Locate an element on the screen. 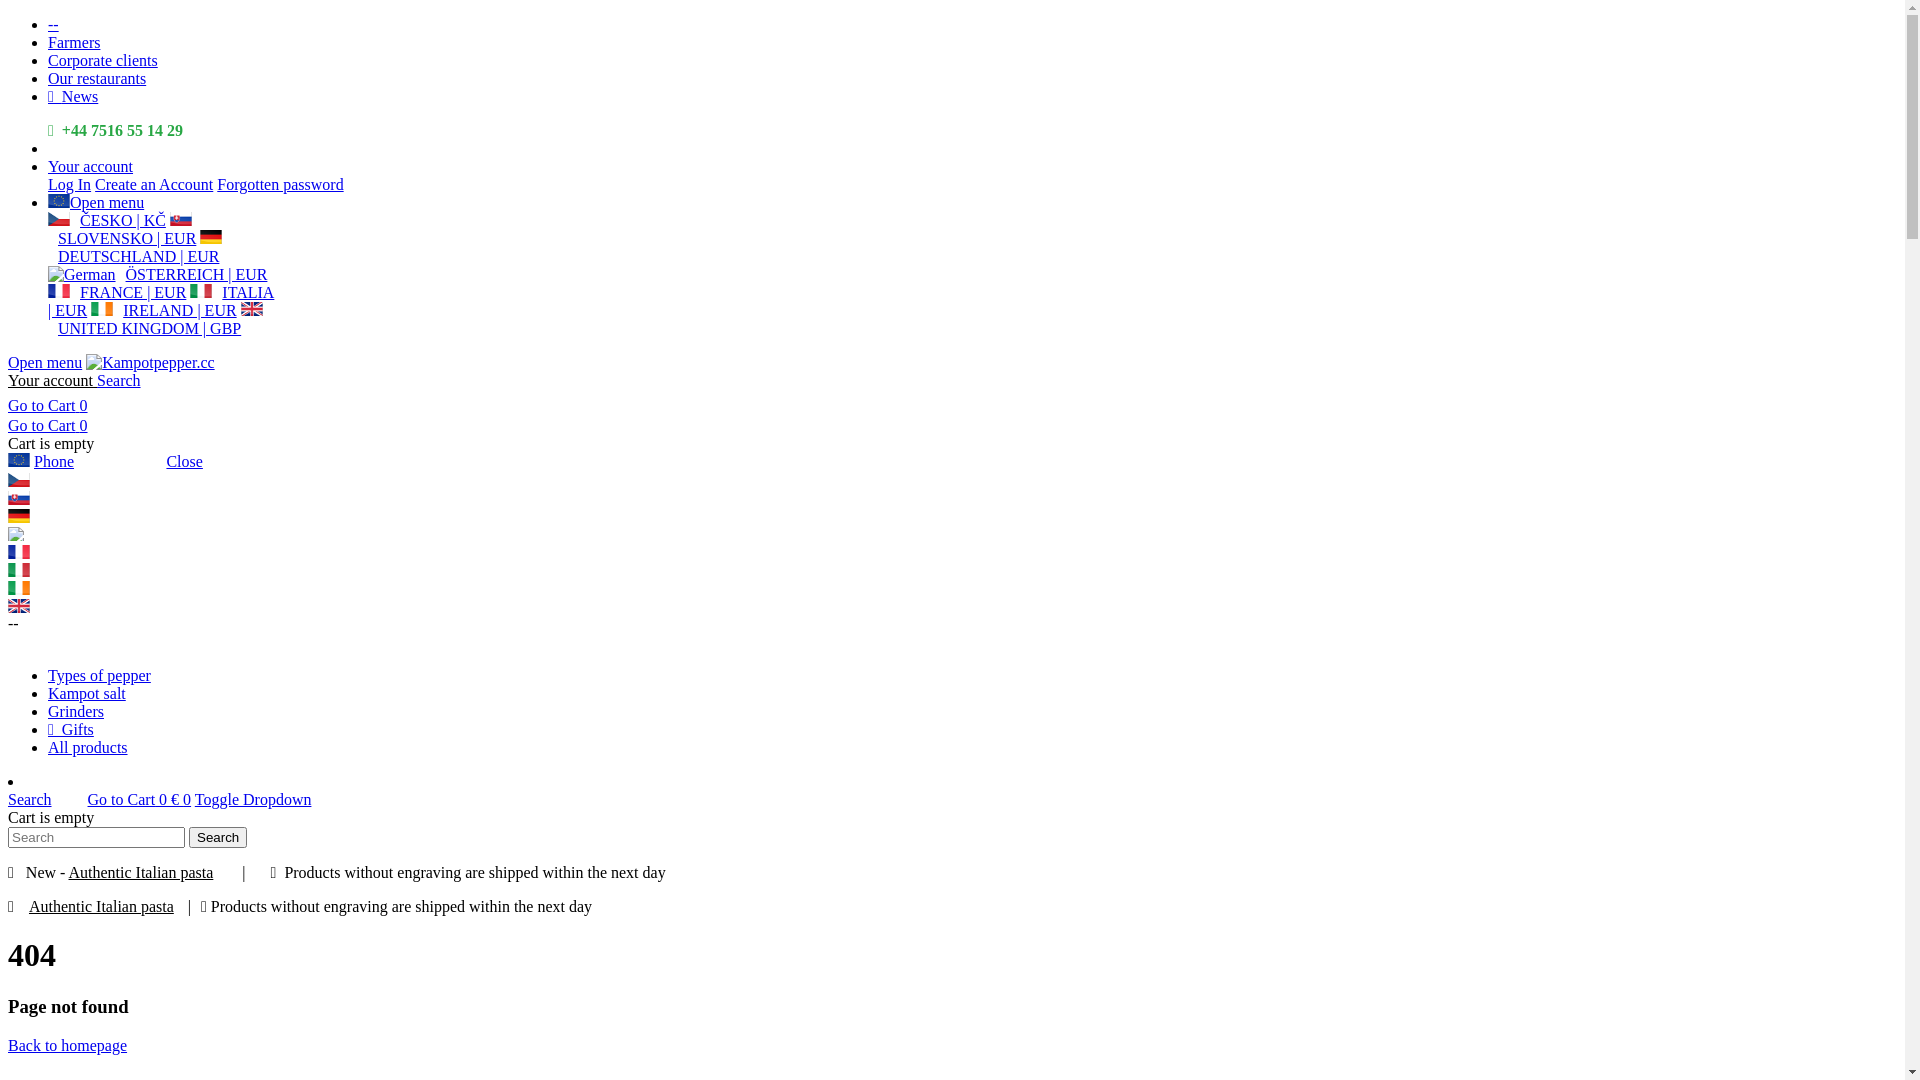 Image resolution: width=1920 pixels, height=1080 pixels. Italia | Eur is located at coordinates (952, 570).